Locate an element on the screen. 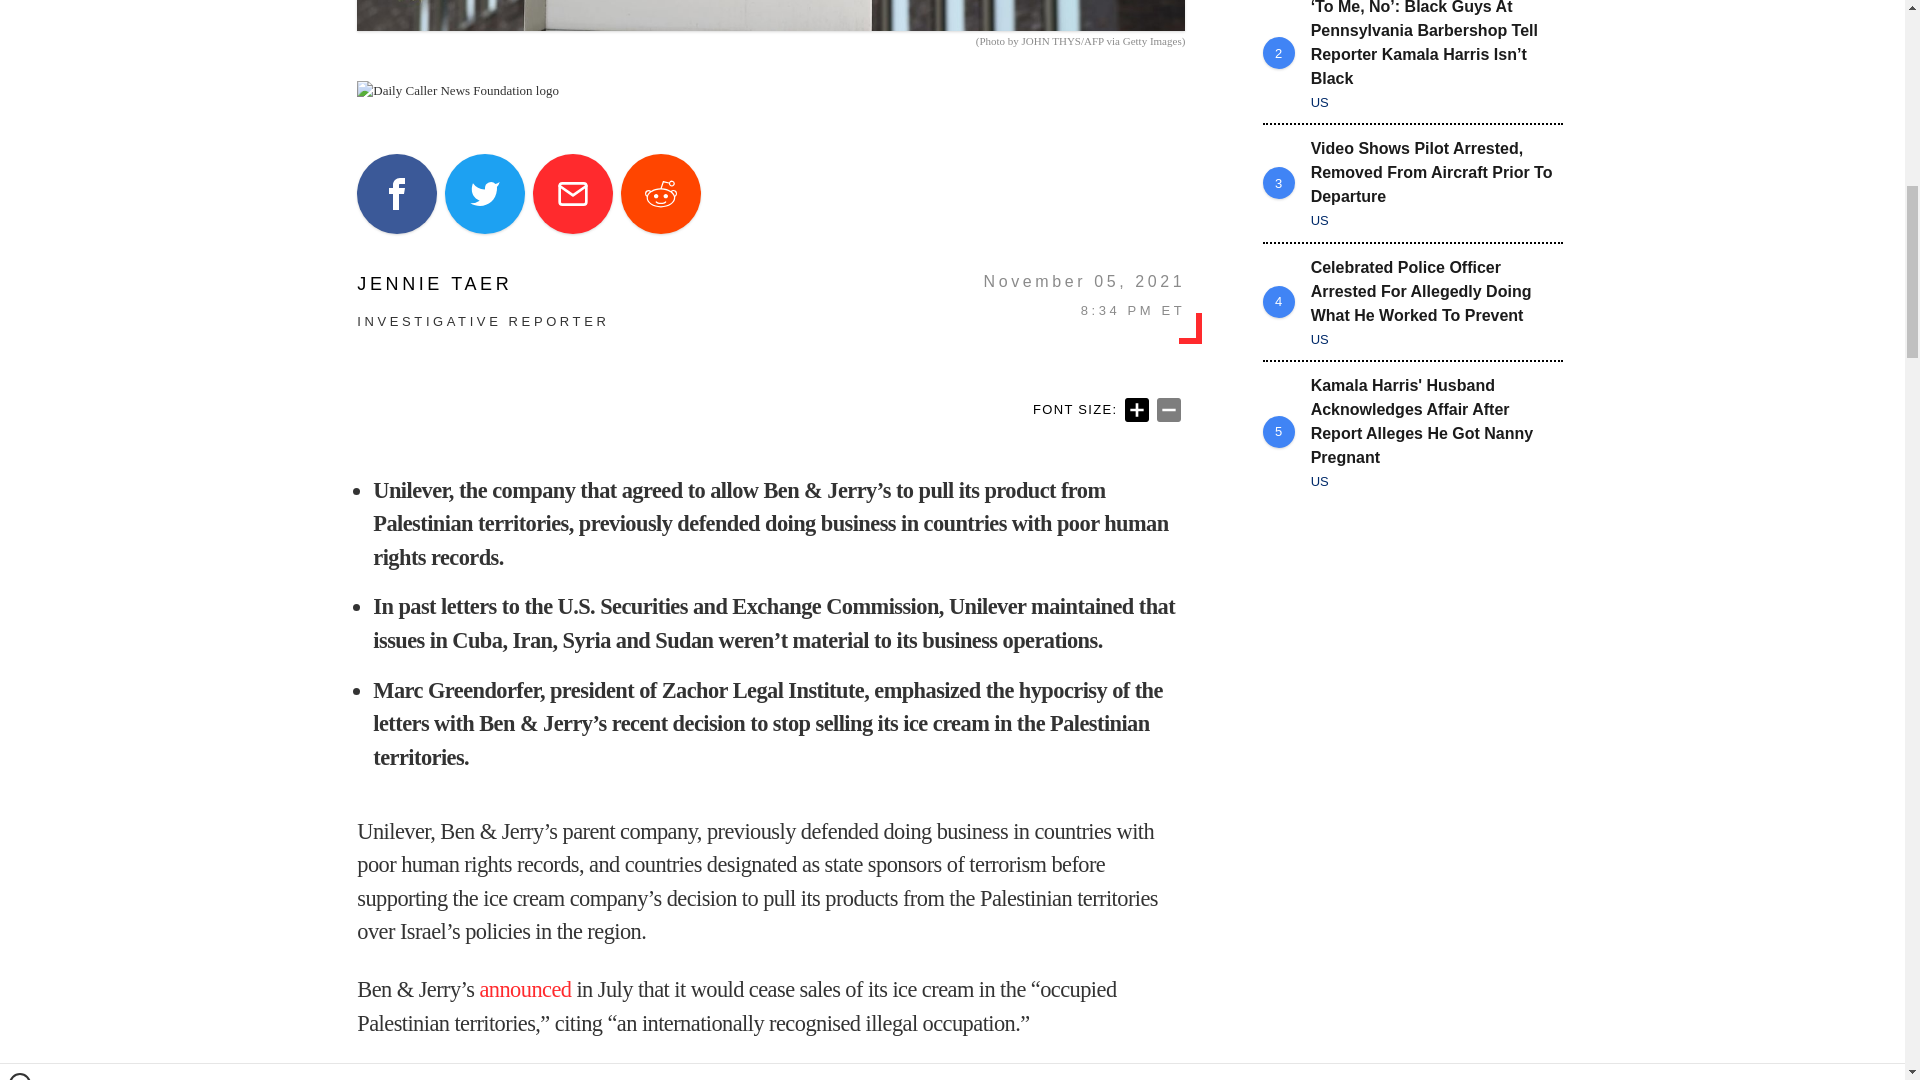  Close window is located at coordinates (20, 8).